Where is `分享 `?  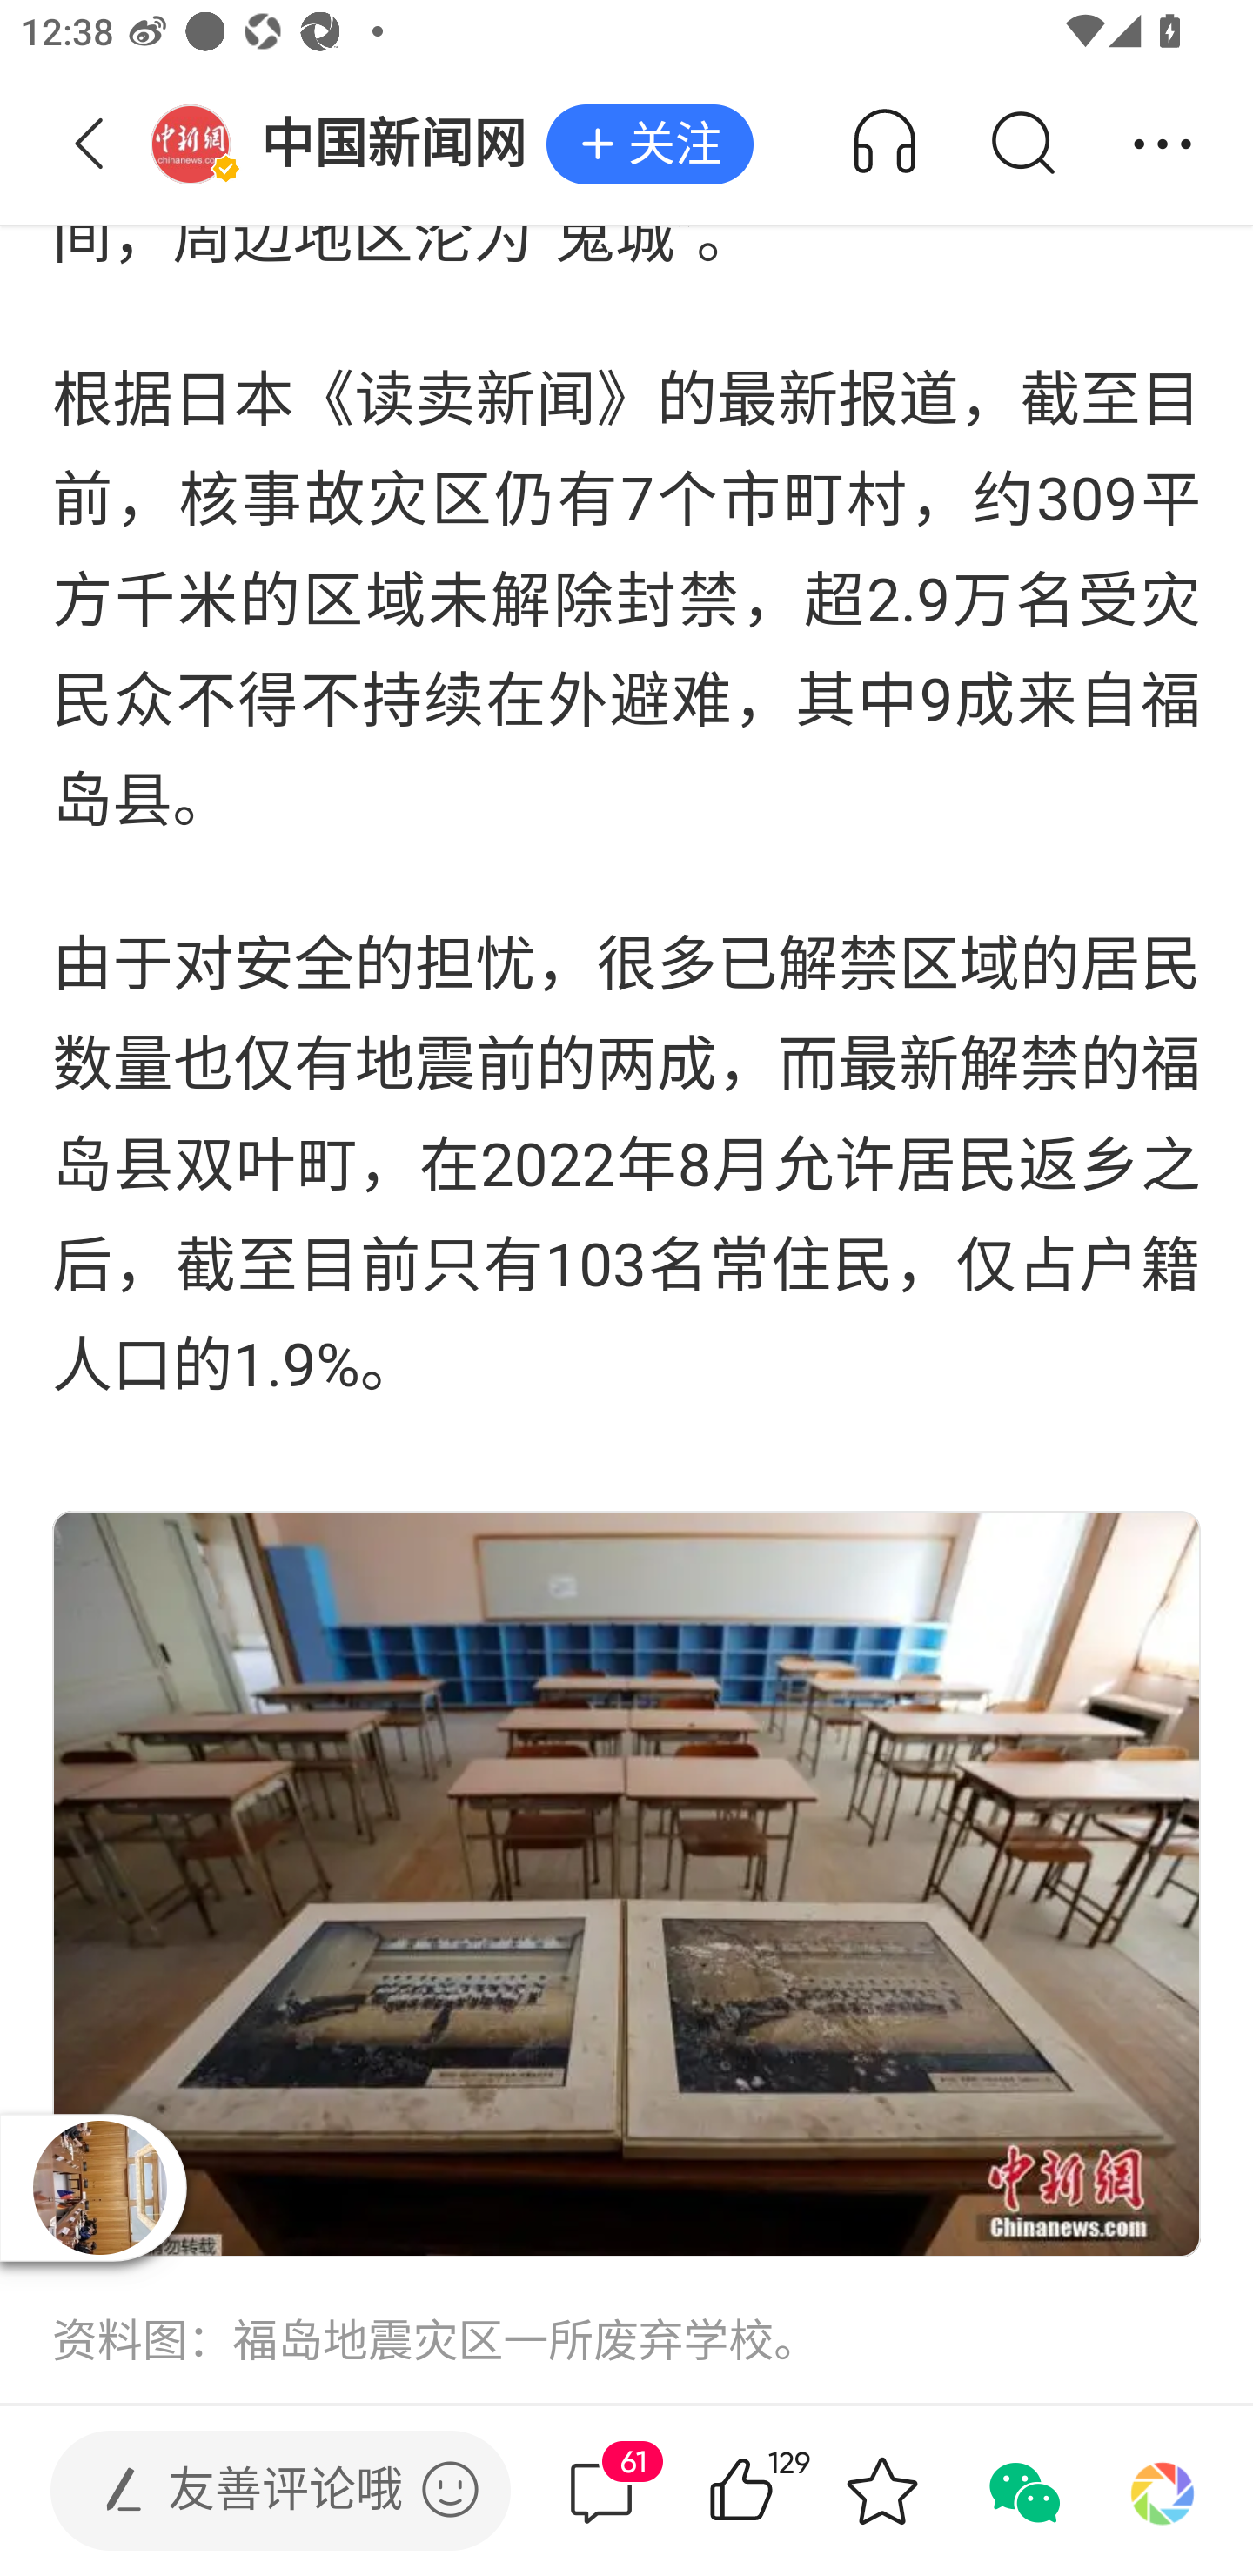 分享  is located at coordinates (1163, 144).